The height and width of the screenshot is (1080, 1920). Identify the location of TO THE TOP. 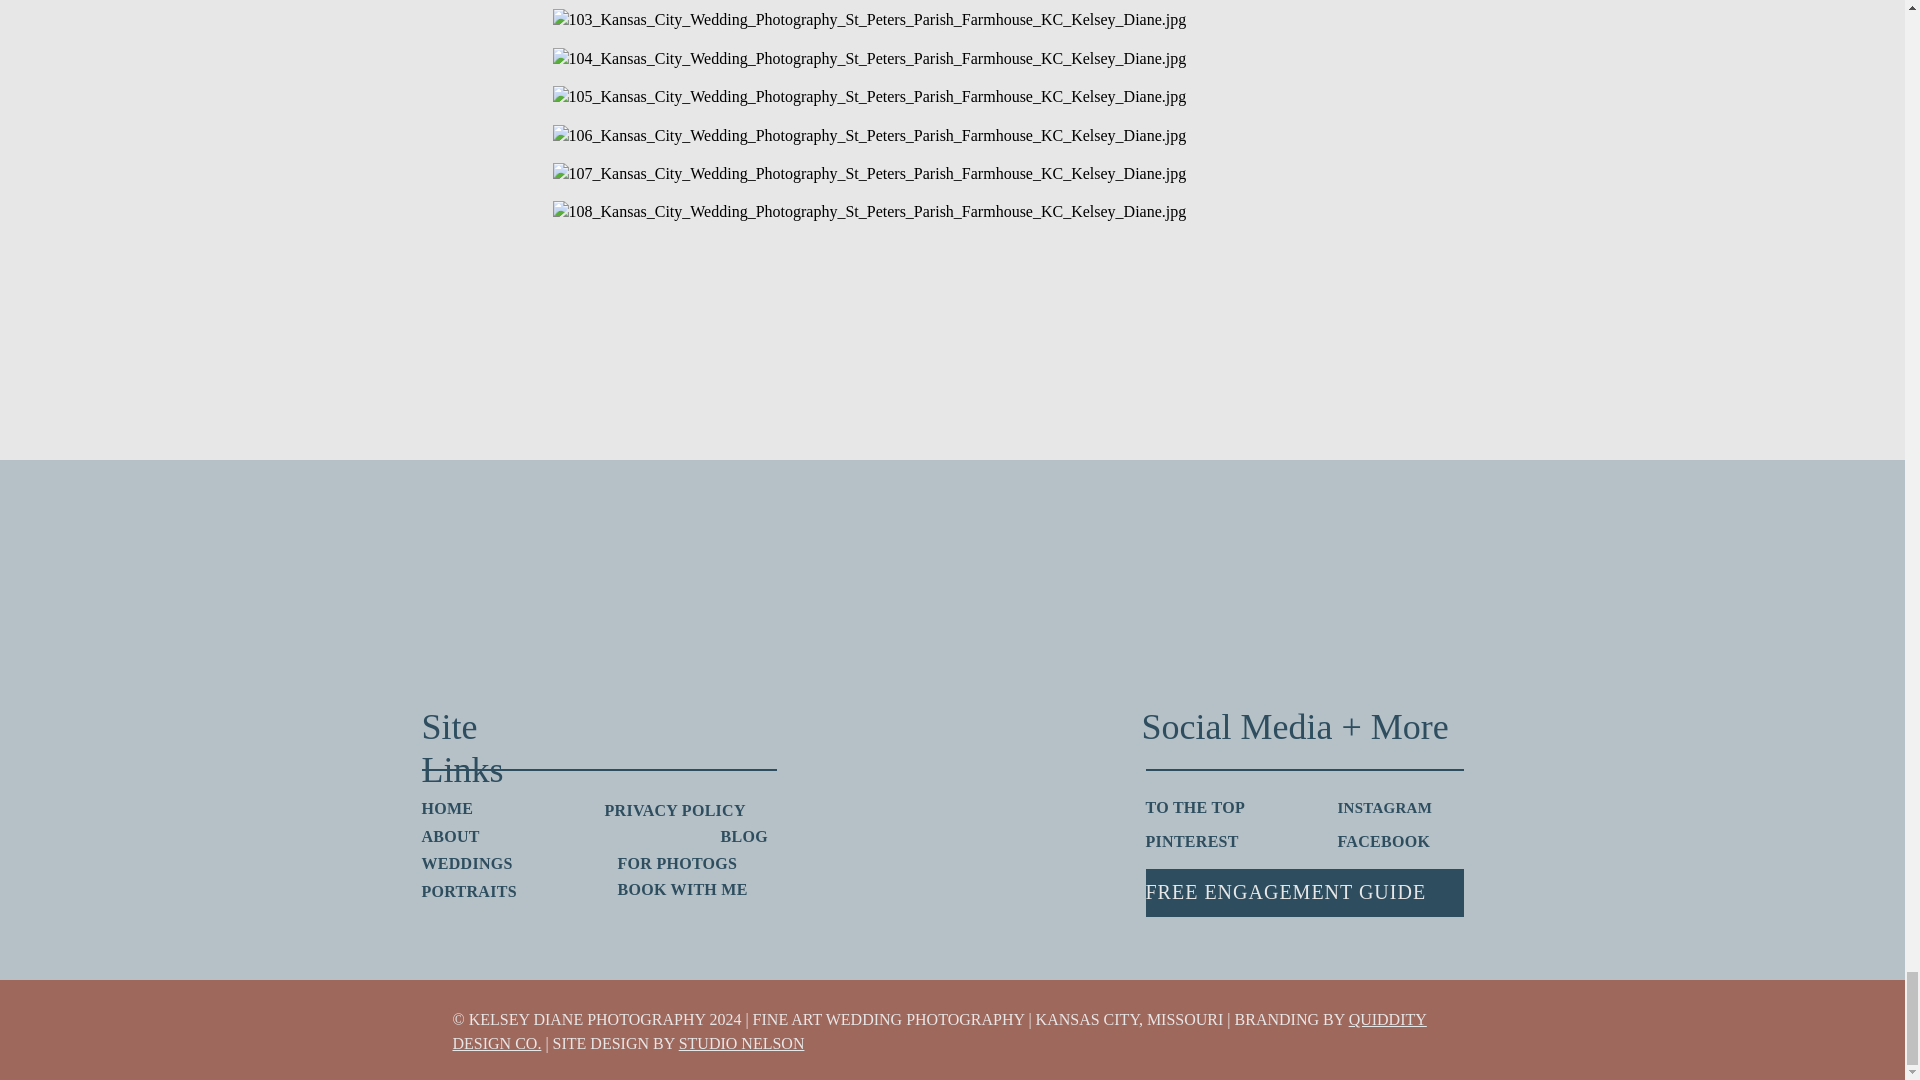
(1208, 808).